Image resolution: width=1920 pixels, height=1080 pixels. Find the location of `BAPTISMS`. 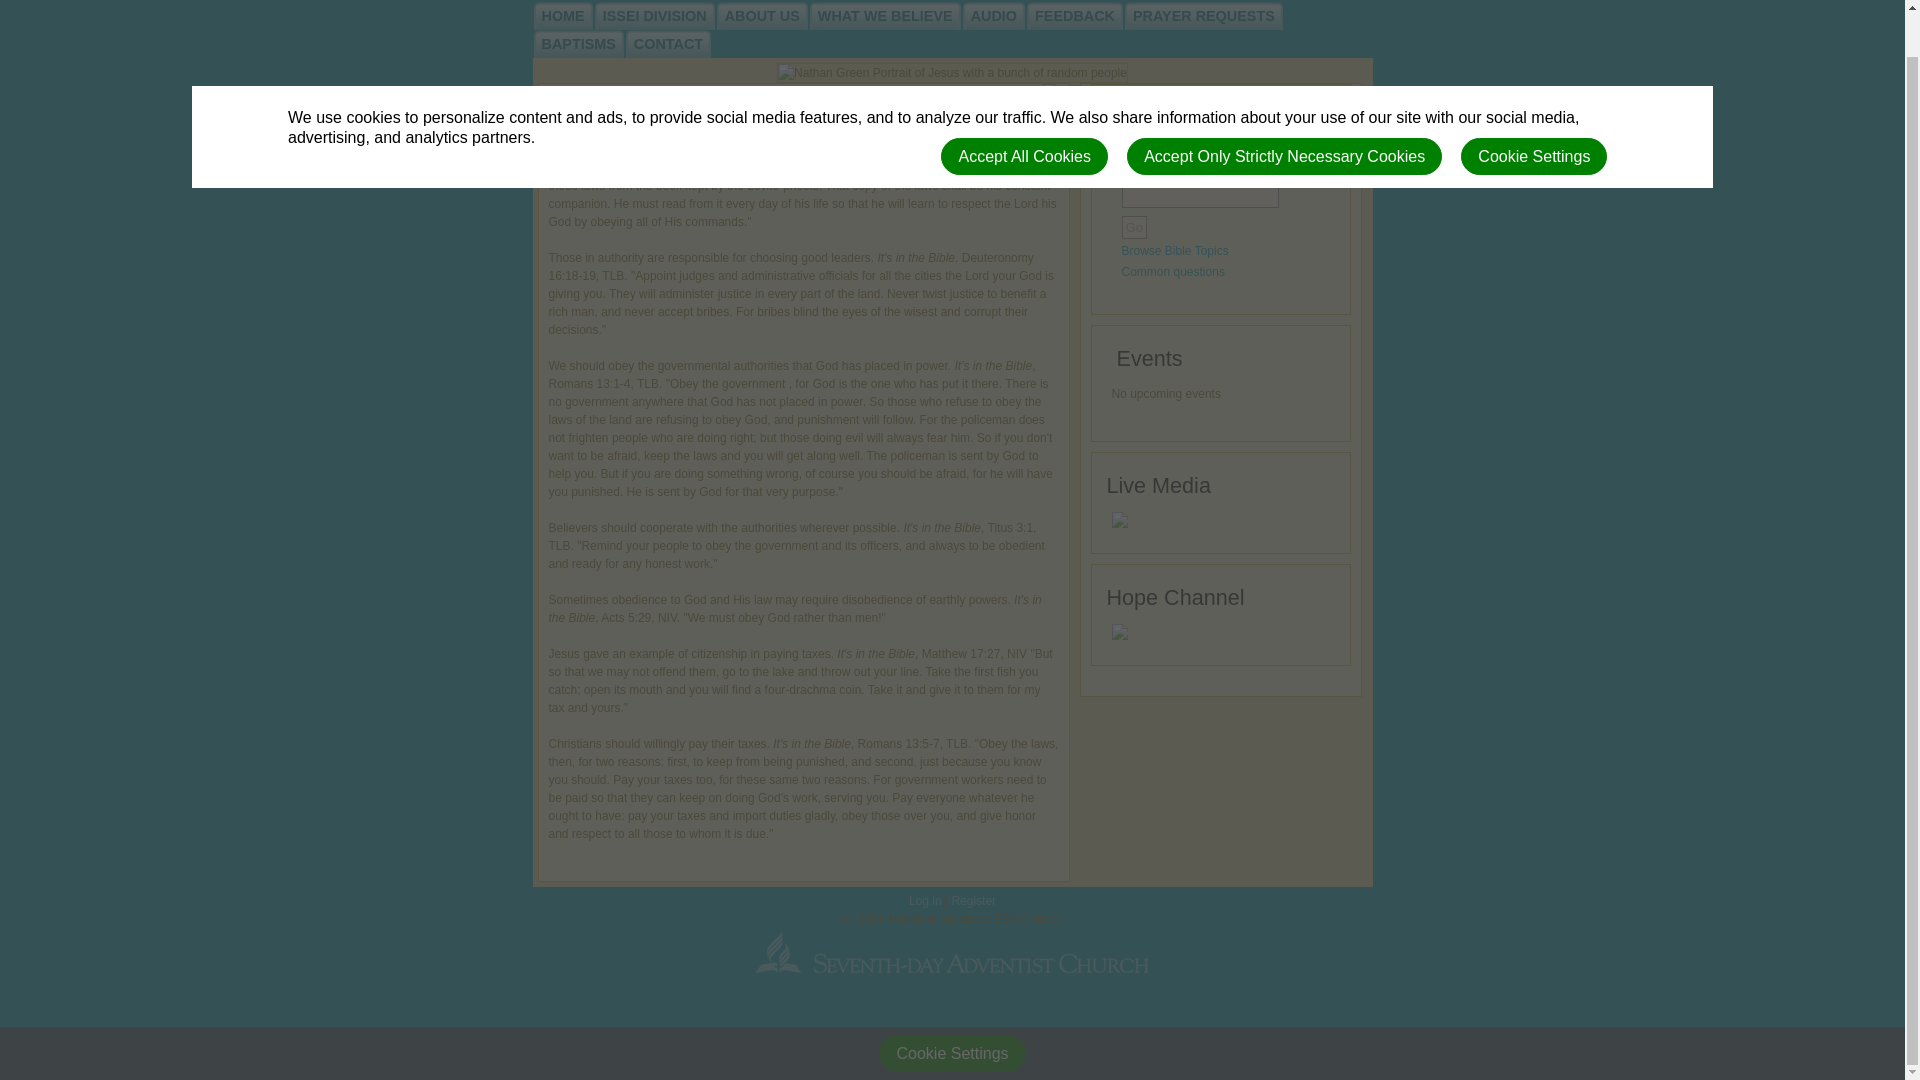

BAPTISMS is located at coordinates (578, 44).